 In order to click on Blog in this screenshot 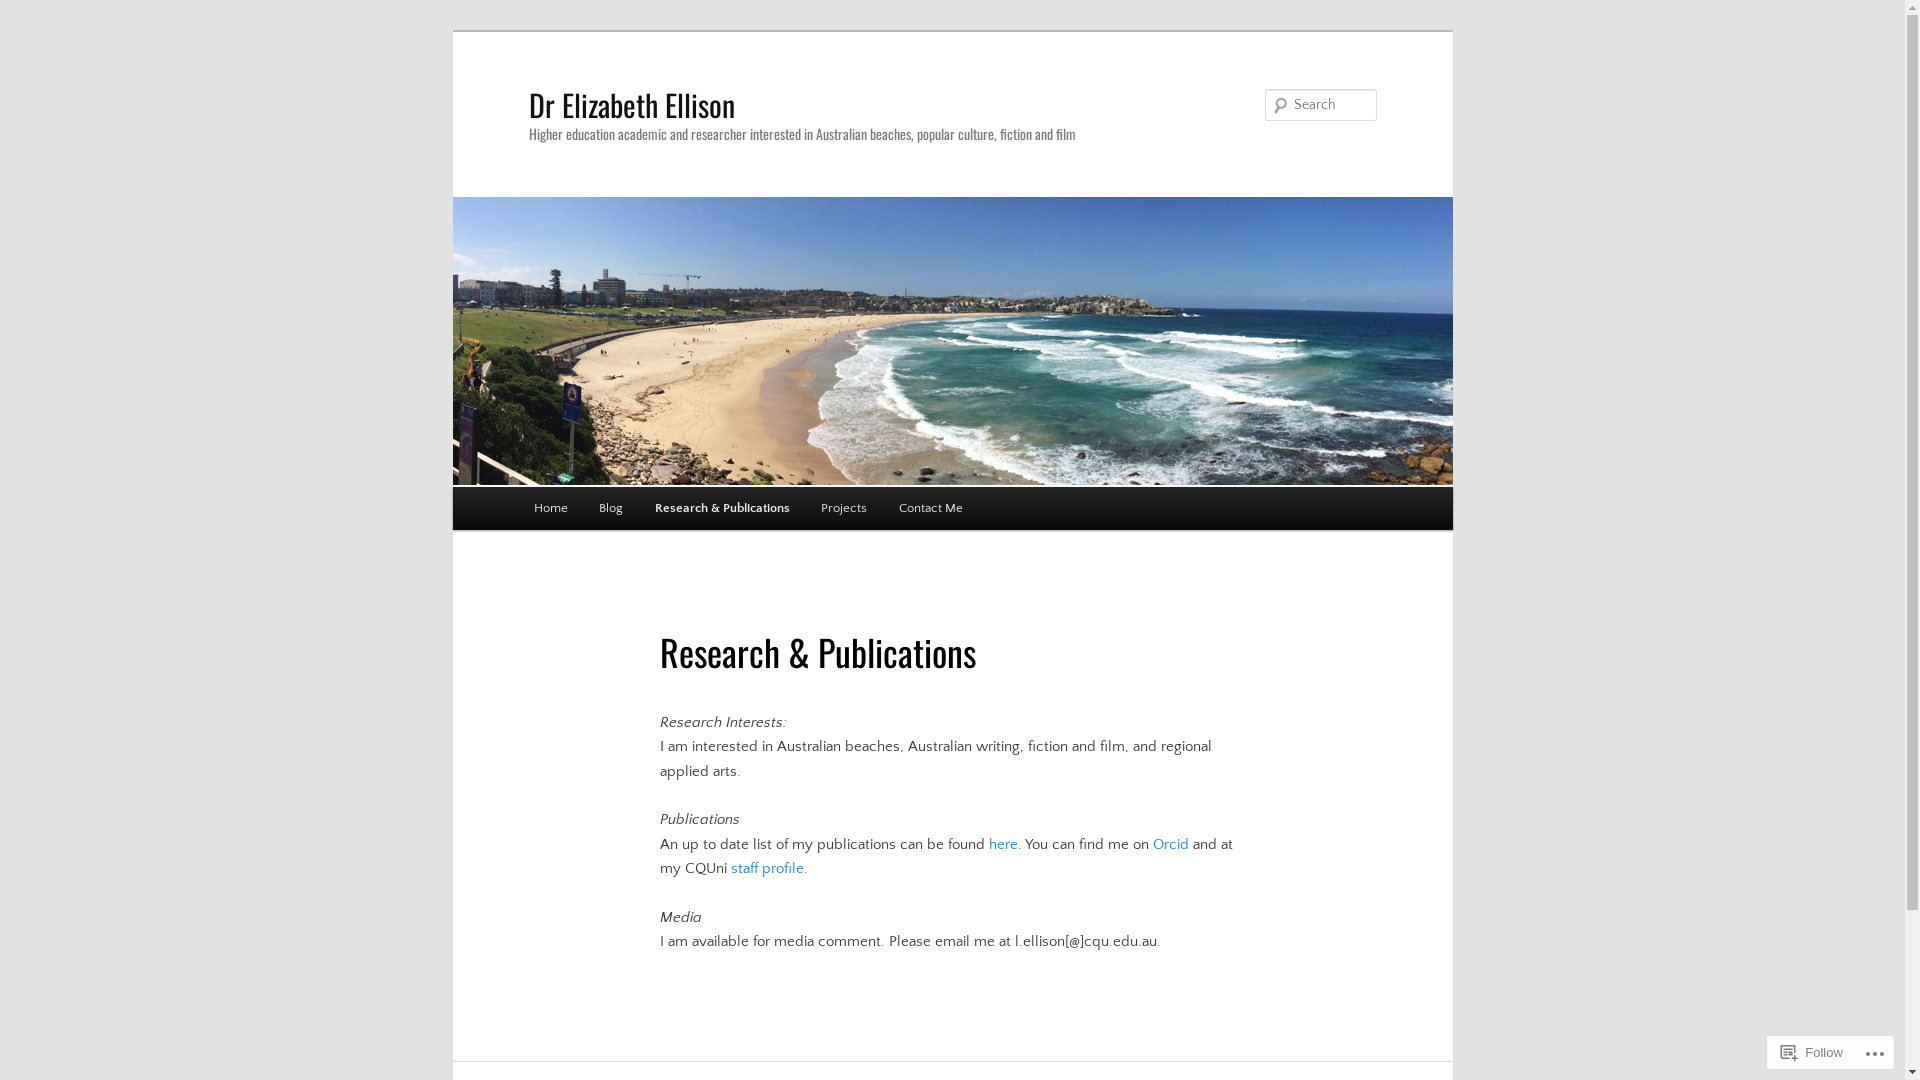, I will do `click(611, 508)`.